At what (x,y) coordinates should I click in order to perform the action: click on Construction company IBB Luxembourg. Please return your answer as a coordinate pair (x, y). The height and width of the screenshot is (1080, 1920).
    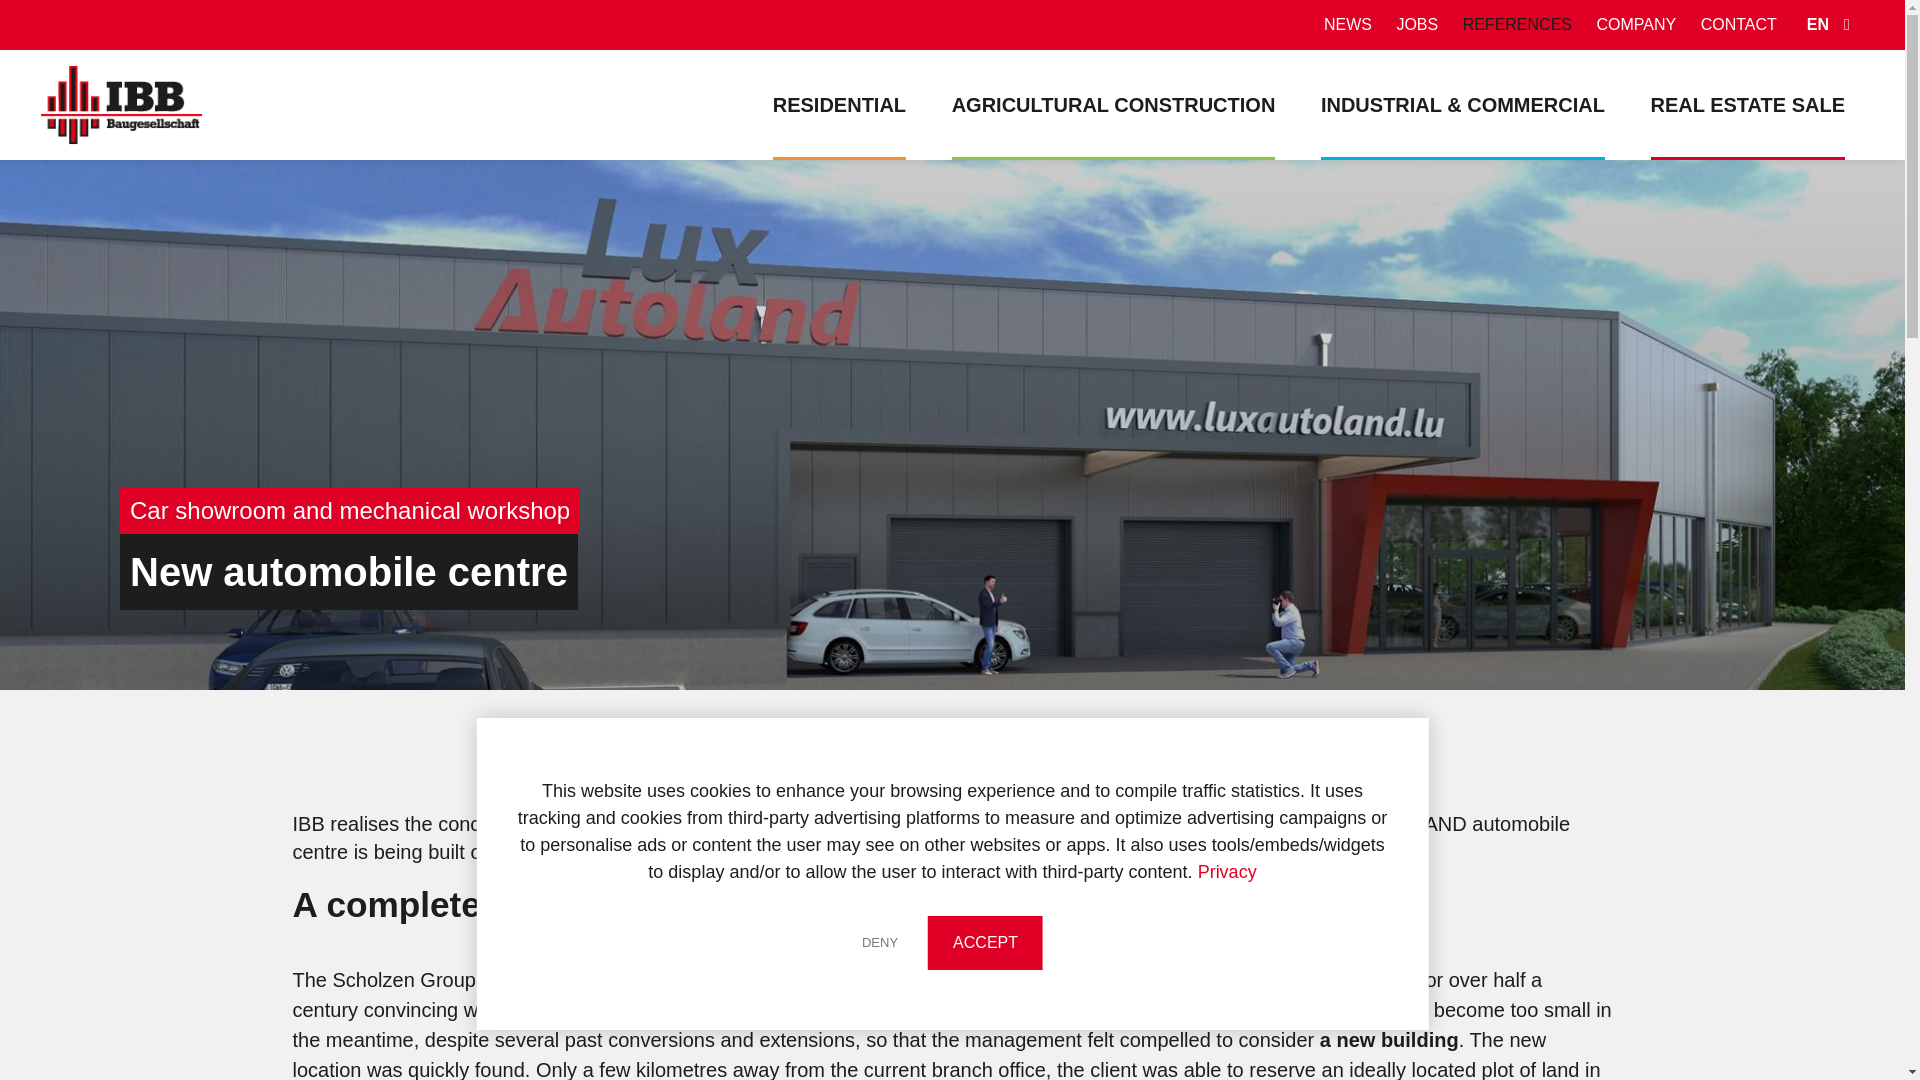
    Looking at the image, I should click on (1518, 24).